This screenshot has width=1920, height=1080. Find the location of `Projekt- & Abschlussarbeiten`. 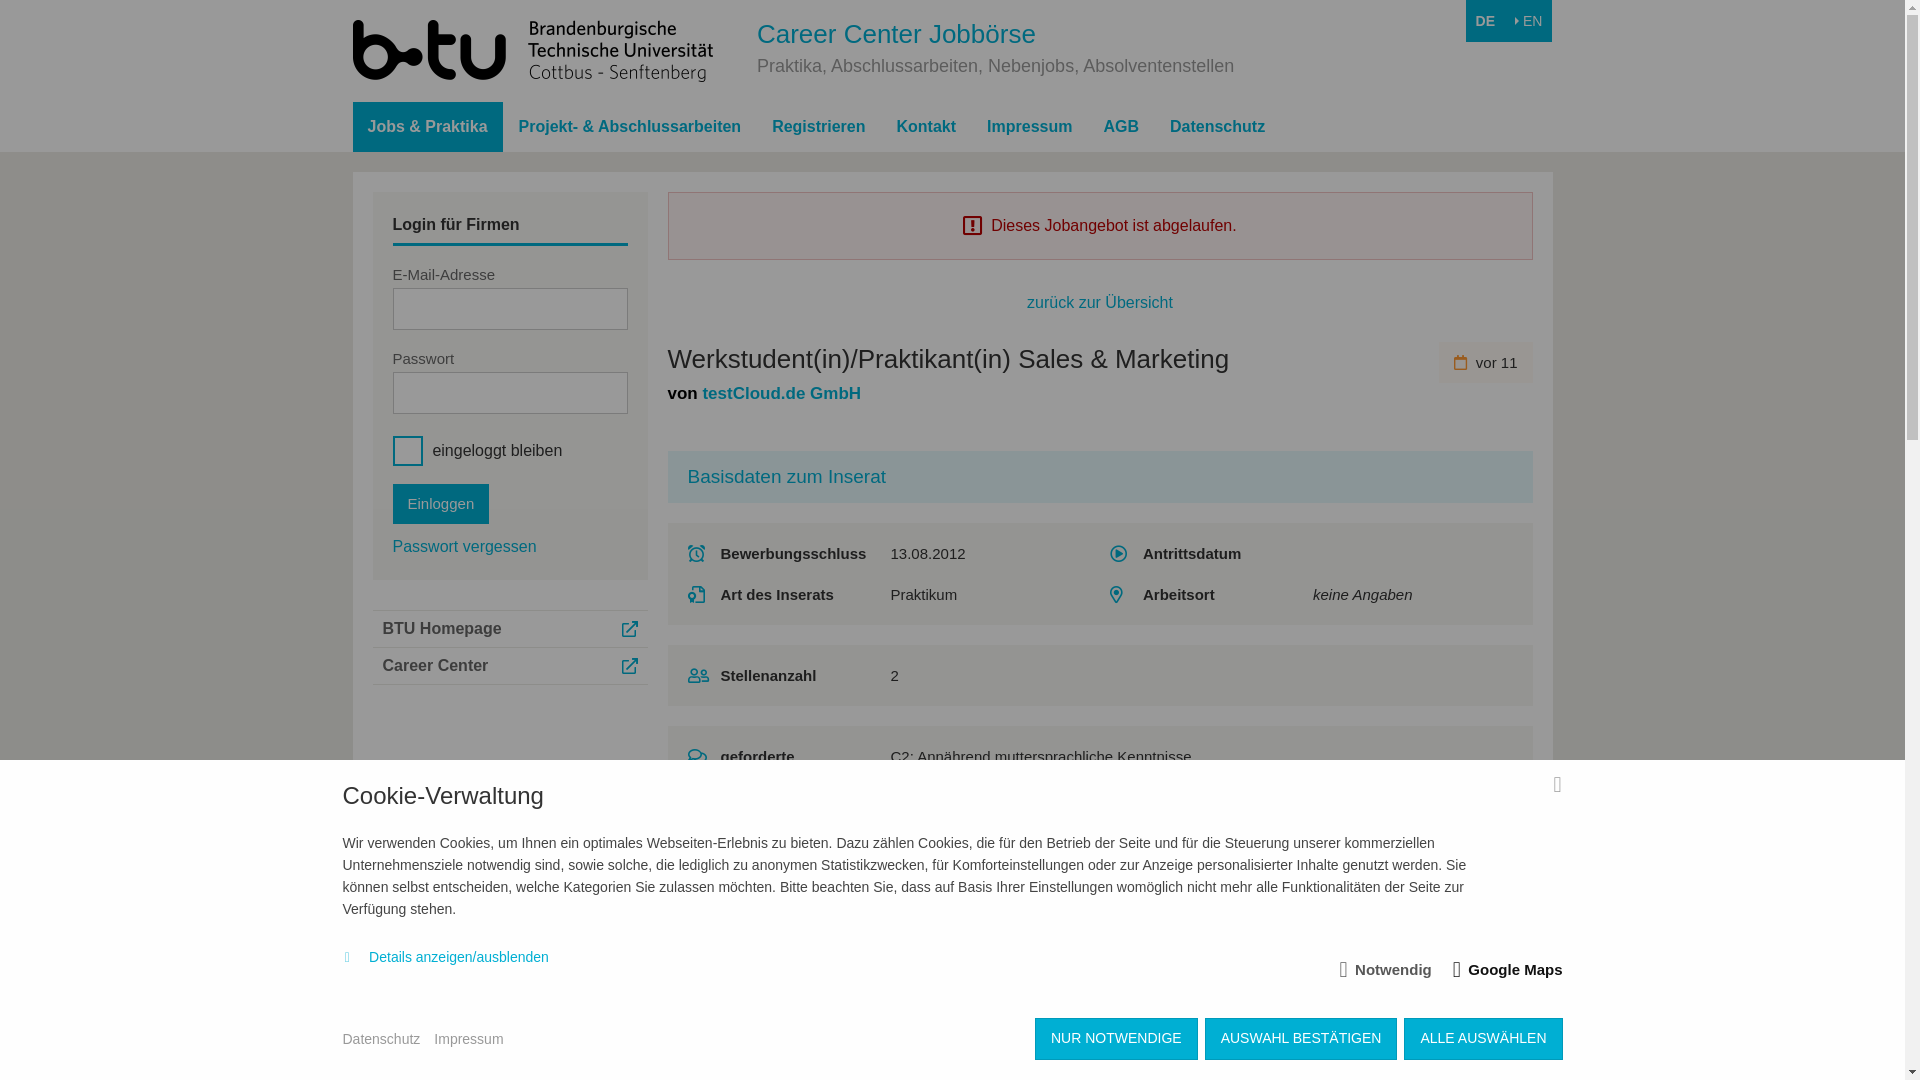

Projekt- & Abschlussarbeiten is located at coordinates (630, 127).